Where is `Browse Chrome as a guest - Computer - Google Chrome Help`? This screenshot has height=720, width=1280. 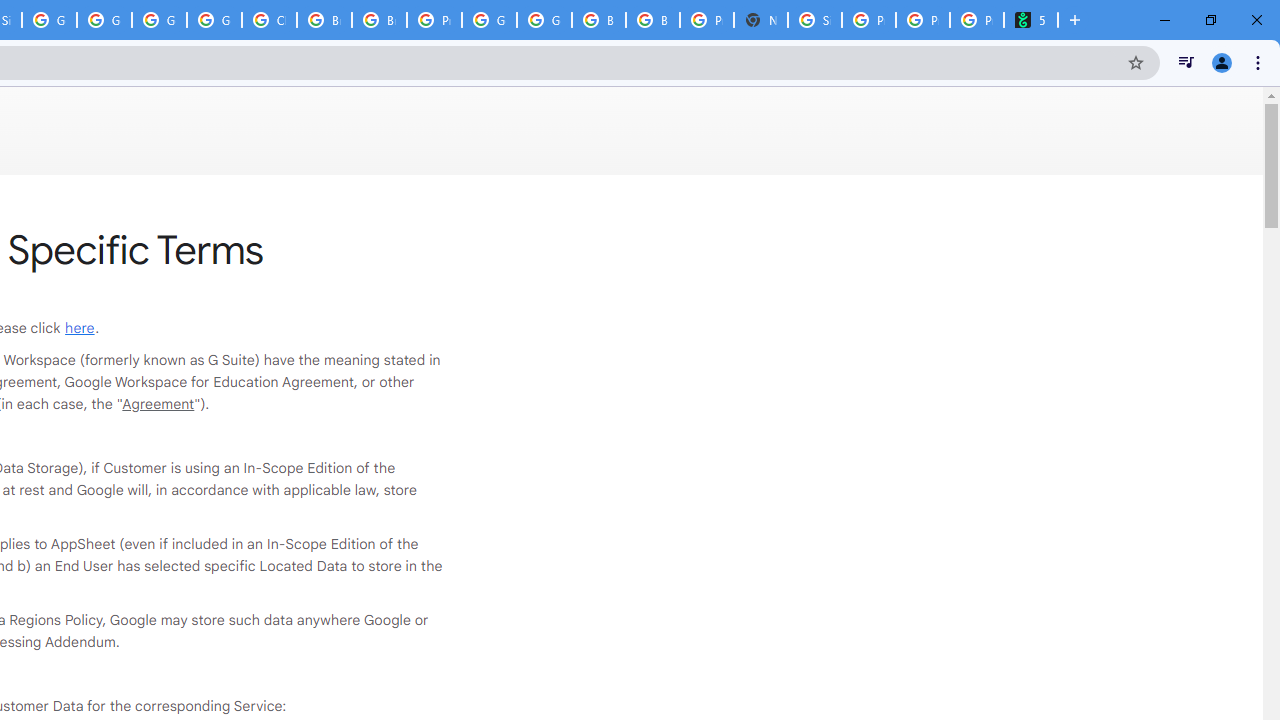 Browse Chrome as a guest - Computer - Google Chrome Help is located at coordinates (324, 20).